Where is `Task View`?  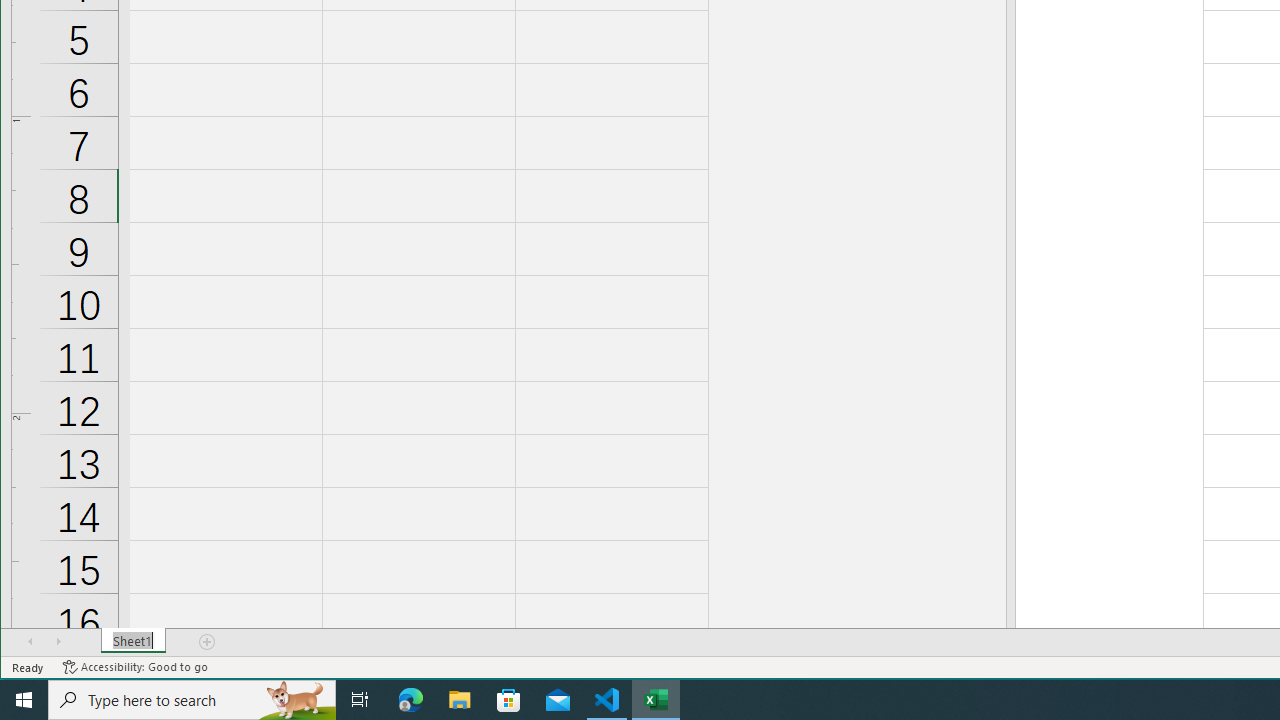
Task View is located at coordinates (360, 700).